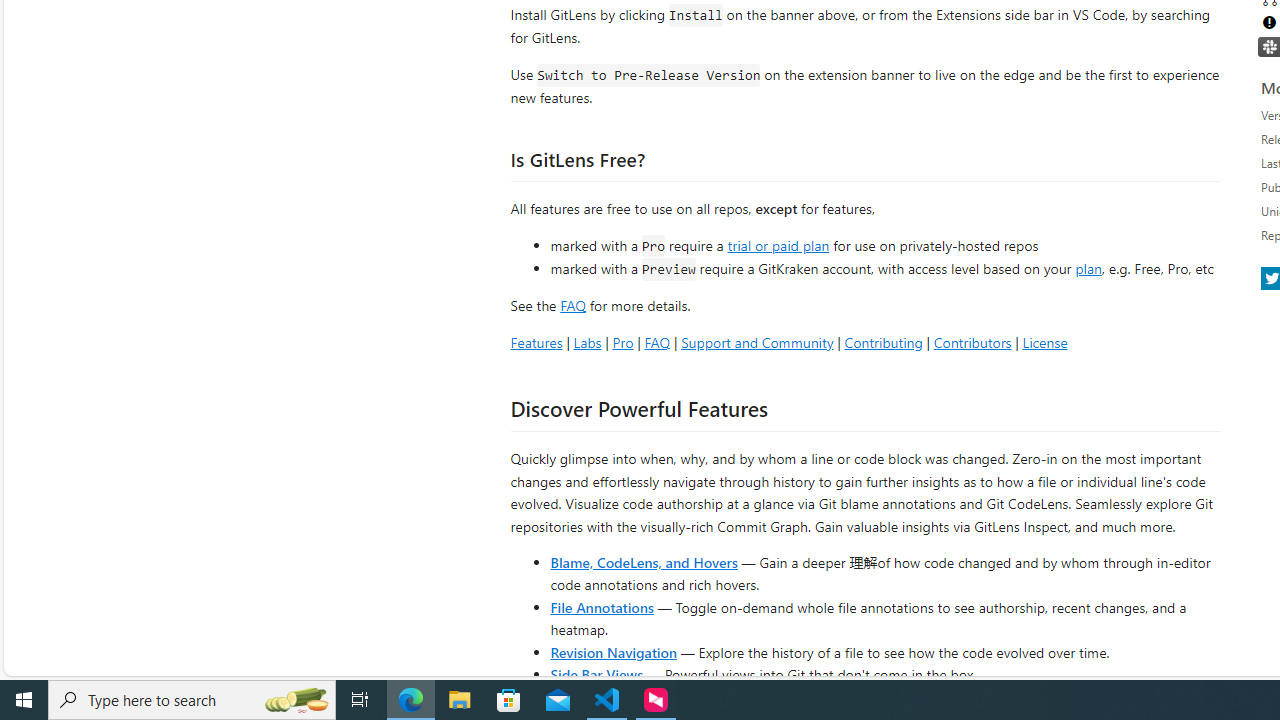 Image resolution: width=1280 pixels, height=720 pixels. Describe the element at coordinates (536, 342) in the screenshot. I see `Features` at that location.